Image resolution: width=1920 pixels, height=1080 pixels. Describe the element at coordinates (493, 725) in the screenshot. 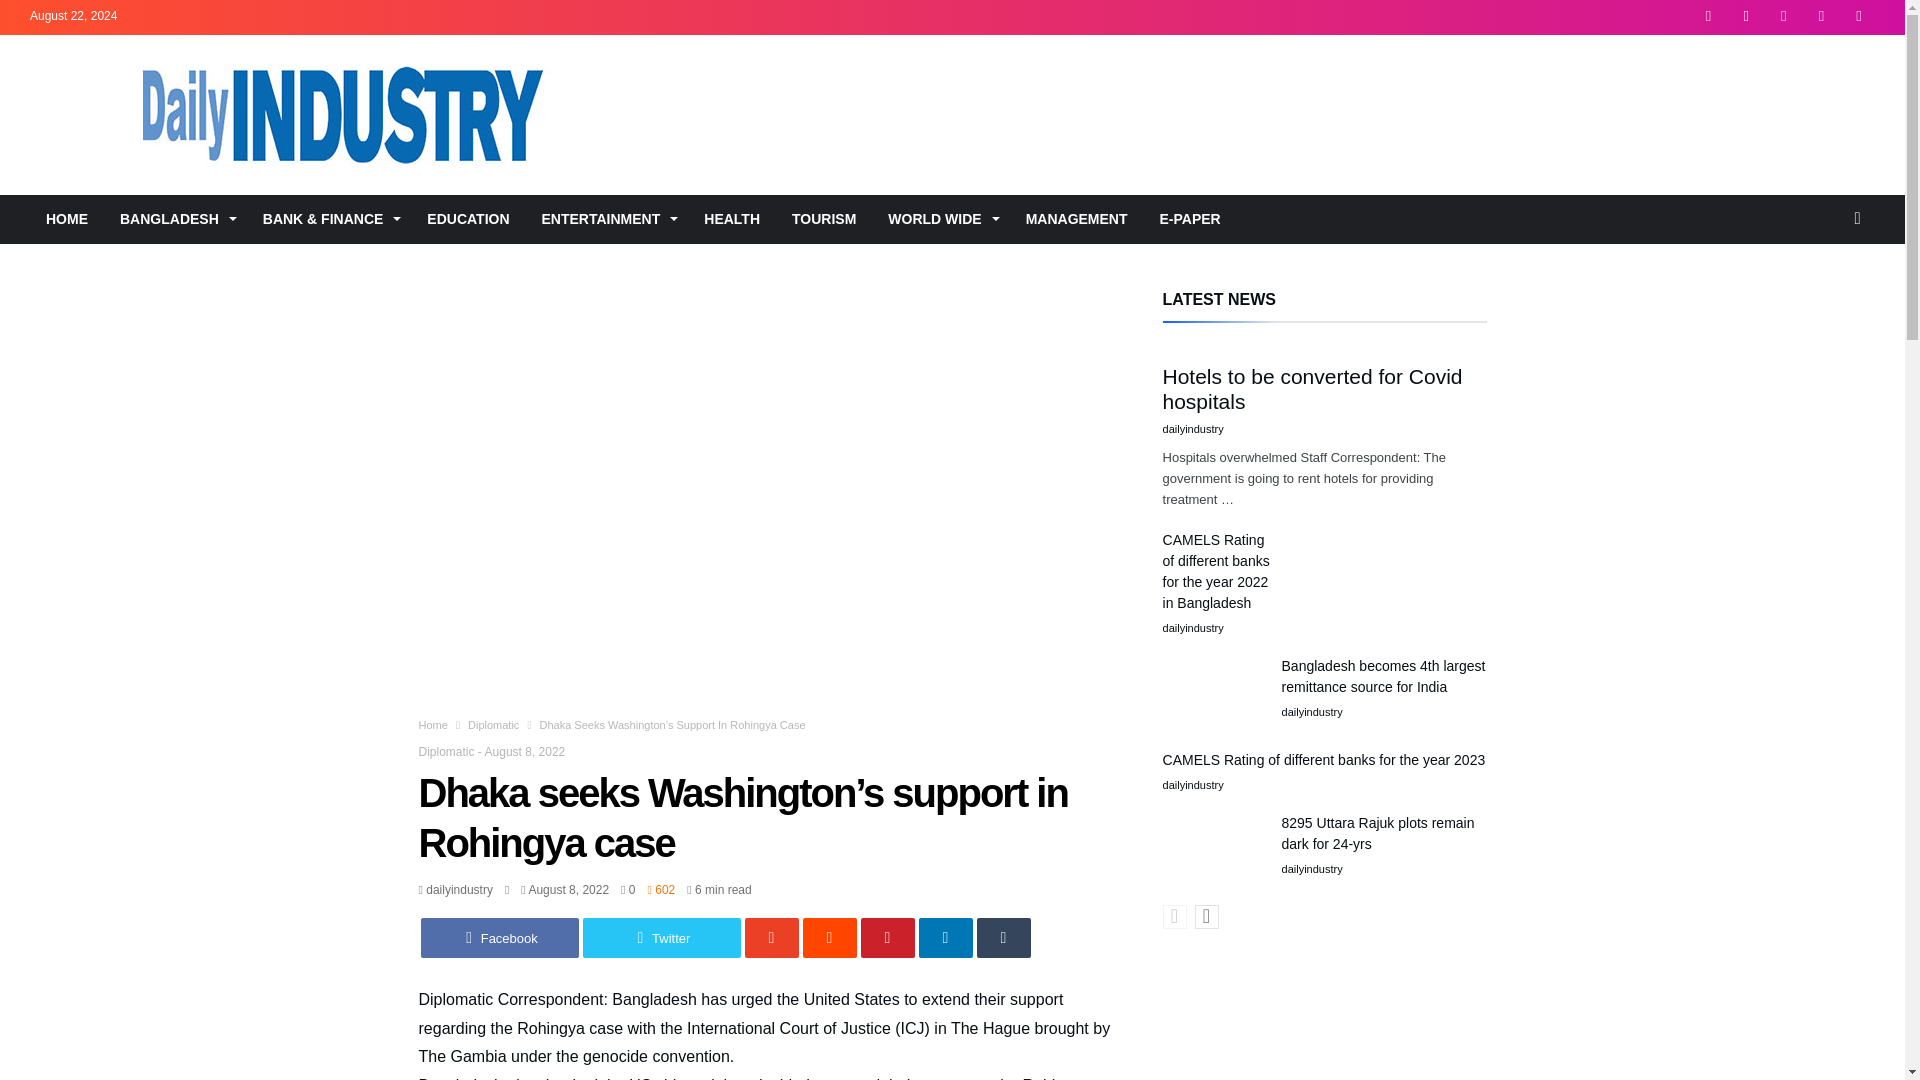

I see `Diplomatic` at that location.